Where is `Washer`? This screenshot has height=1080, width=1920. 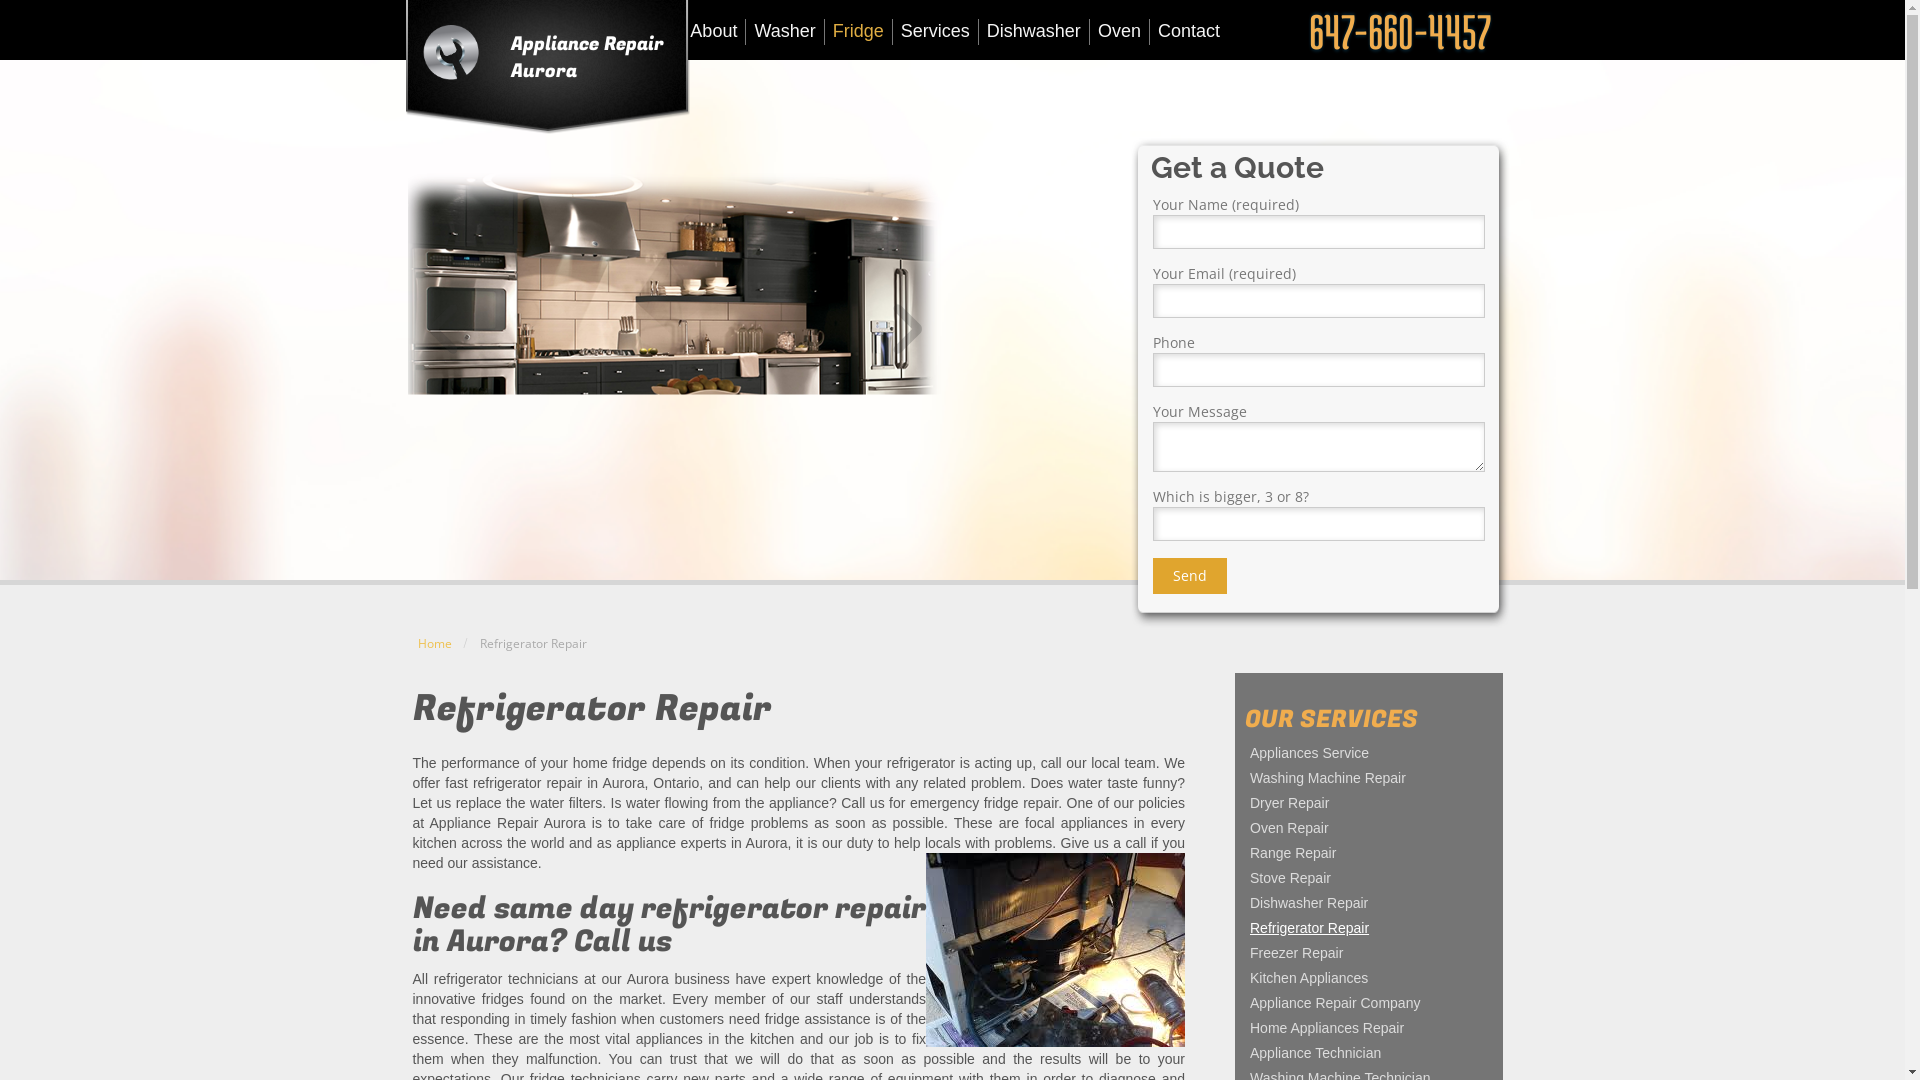
Washer is located at coordinates (785, 32).